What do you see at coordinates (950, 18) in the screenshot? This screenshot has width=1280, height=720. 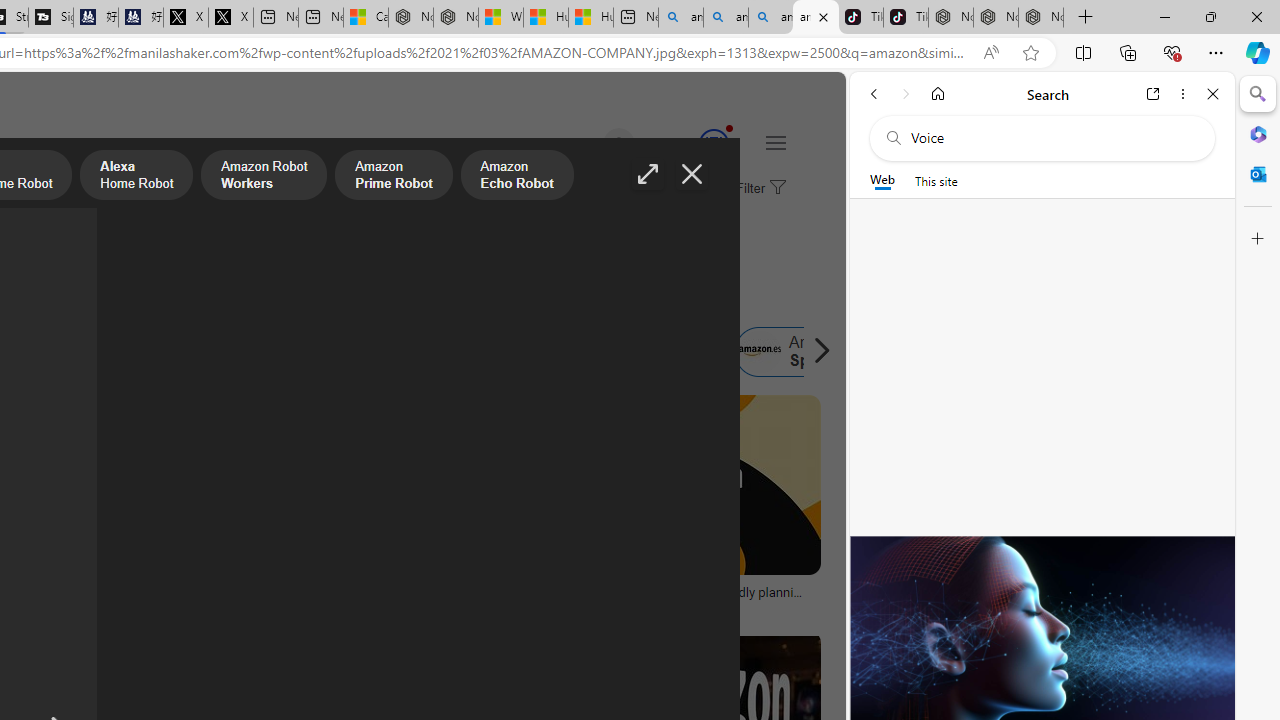 I see `Nordace - Best Sellers` at bounding box center [950, 18].